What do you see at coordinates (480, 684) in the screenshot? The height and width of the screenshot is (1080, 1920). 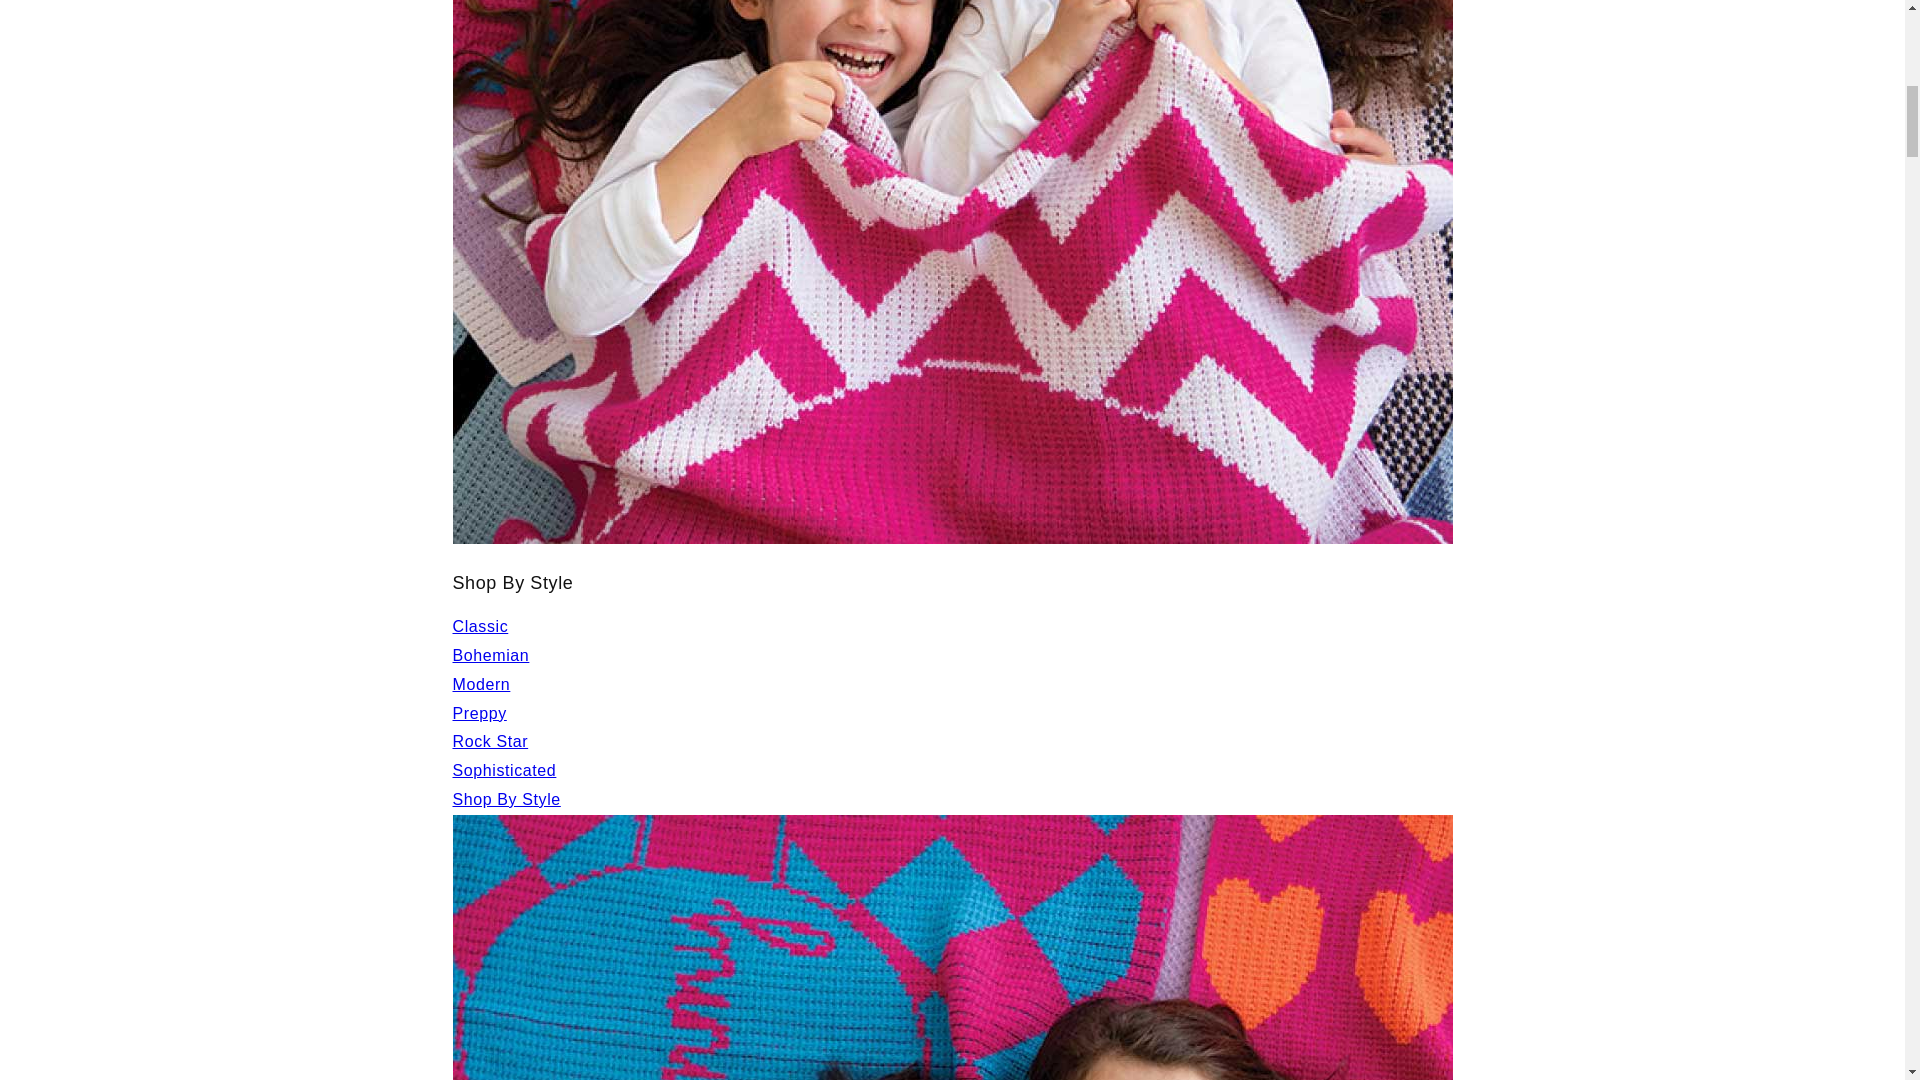 I see `Modern` at bounding box center [480, 684].